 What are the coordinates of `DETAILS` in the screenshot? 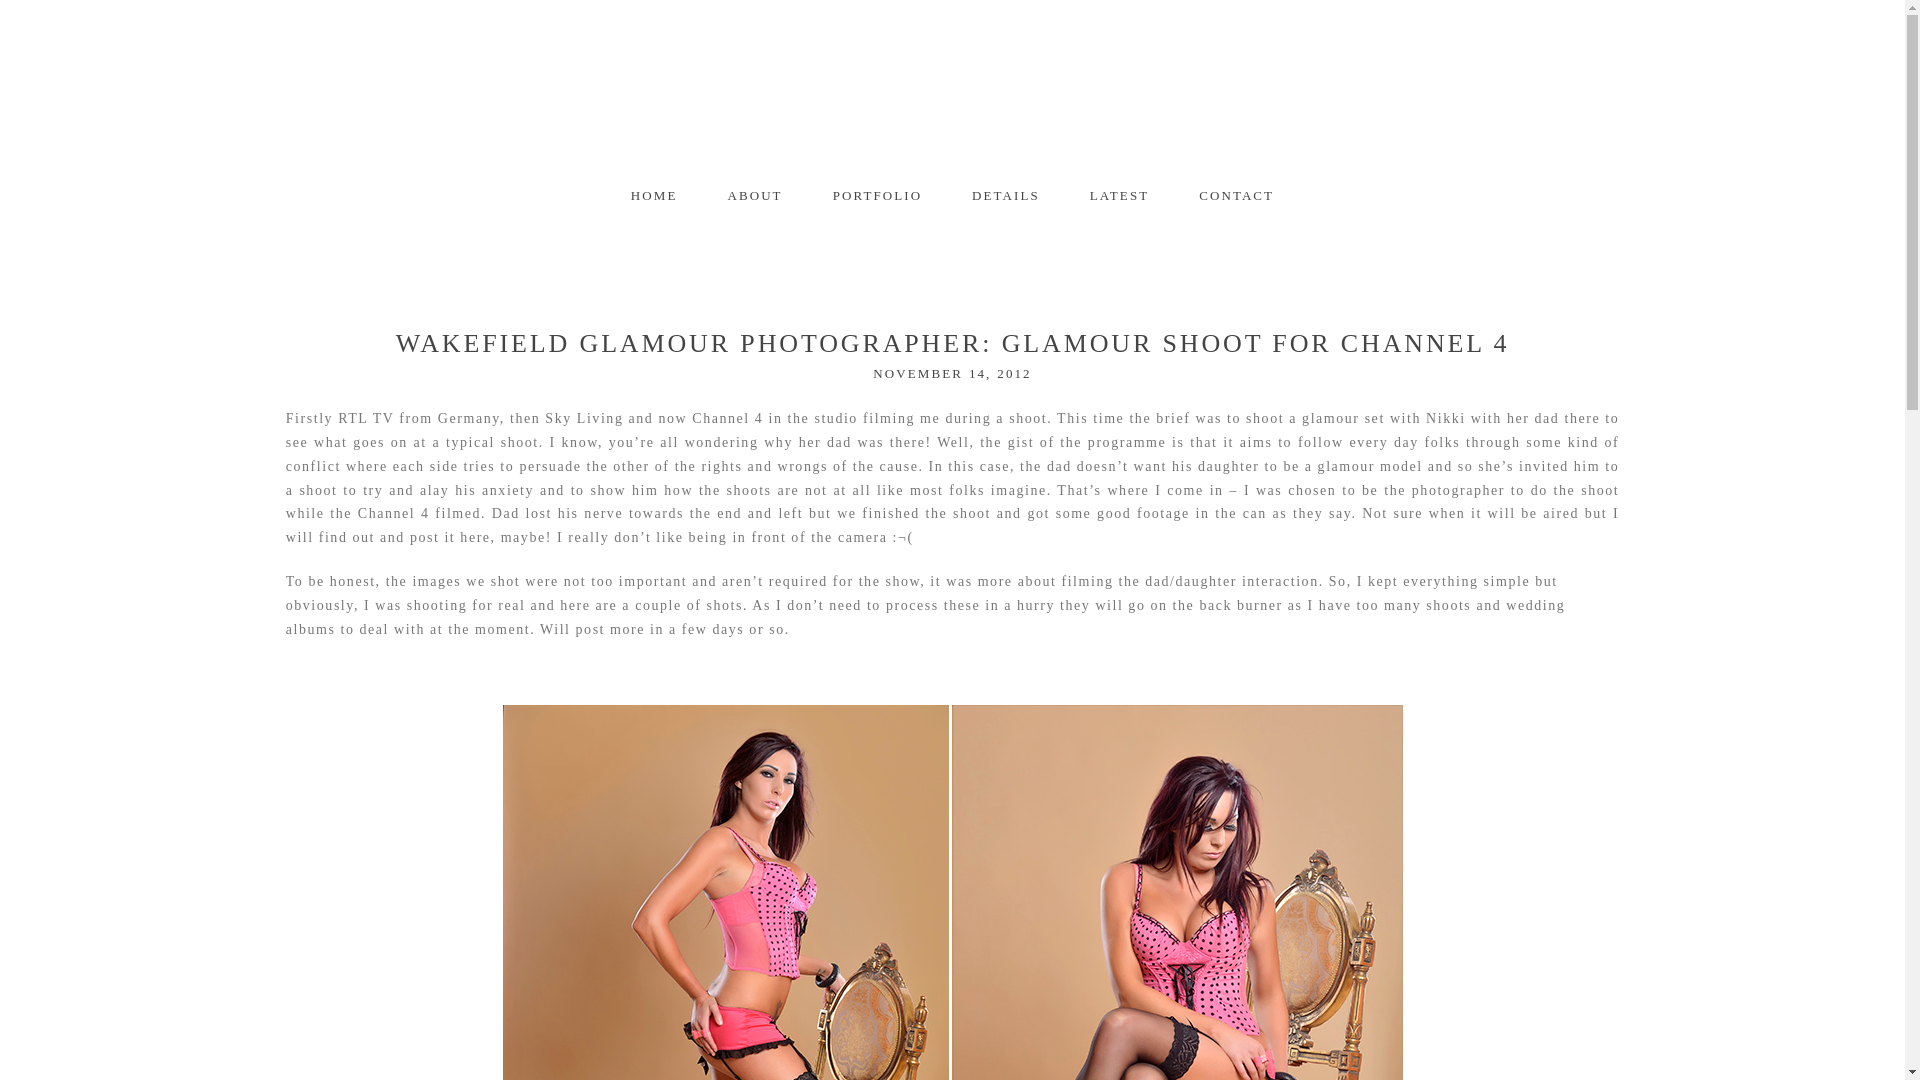 It's located at (1006, 195).